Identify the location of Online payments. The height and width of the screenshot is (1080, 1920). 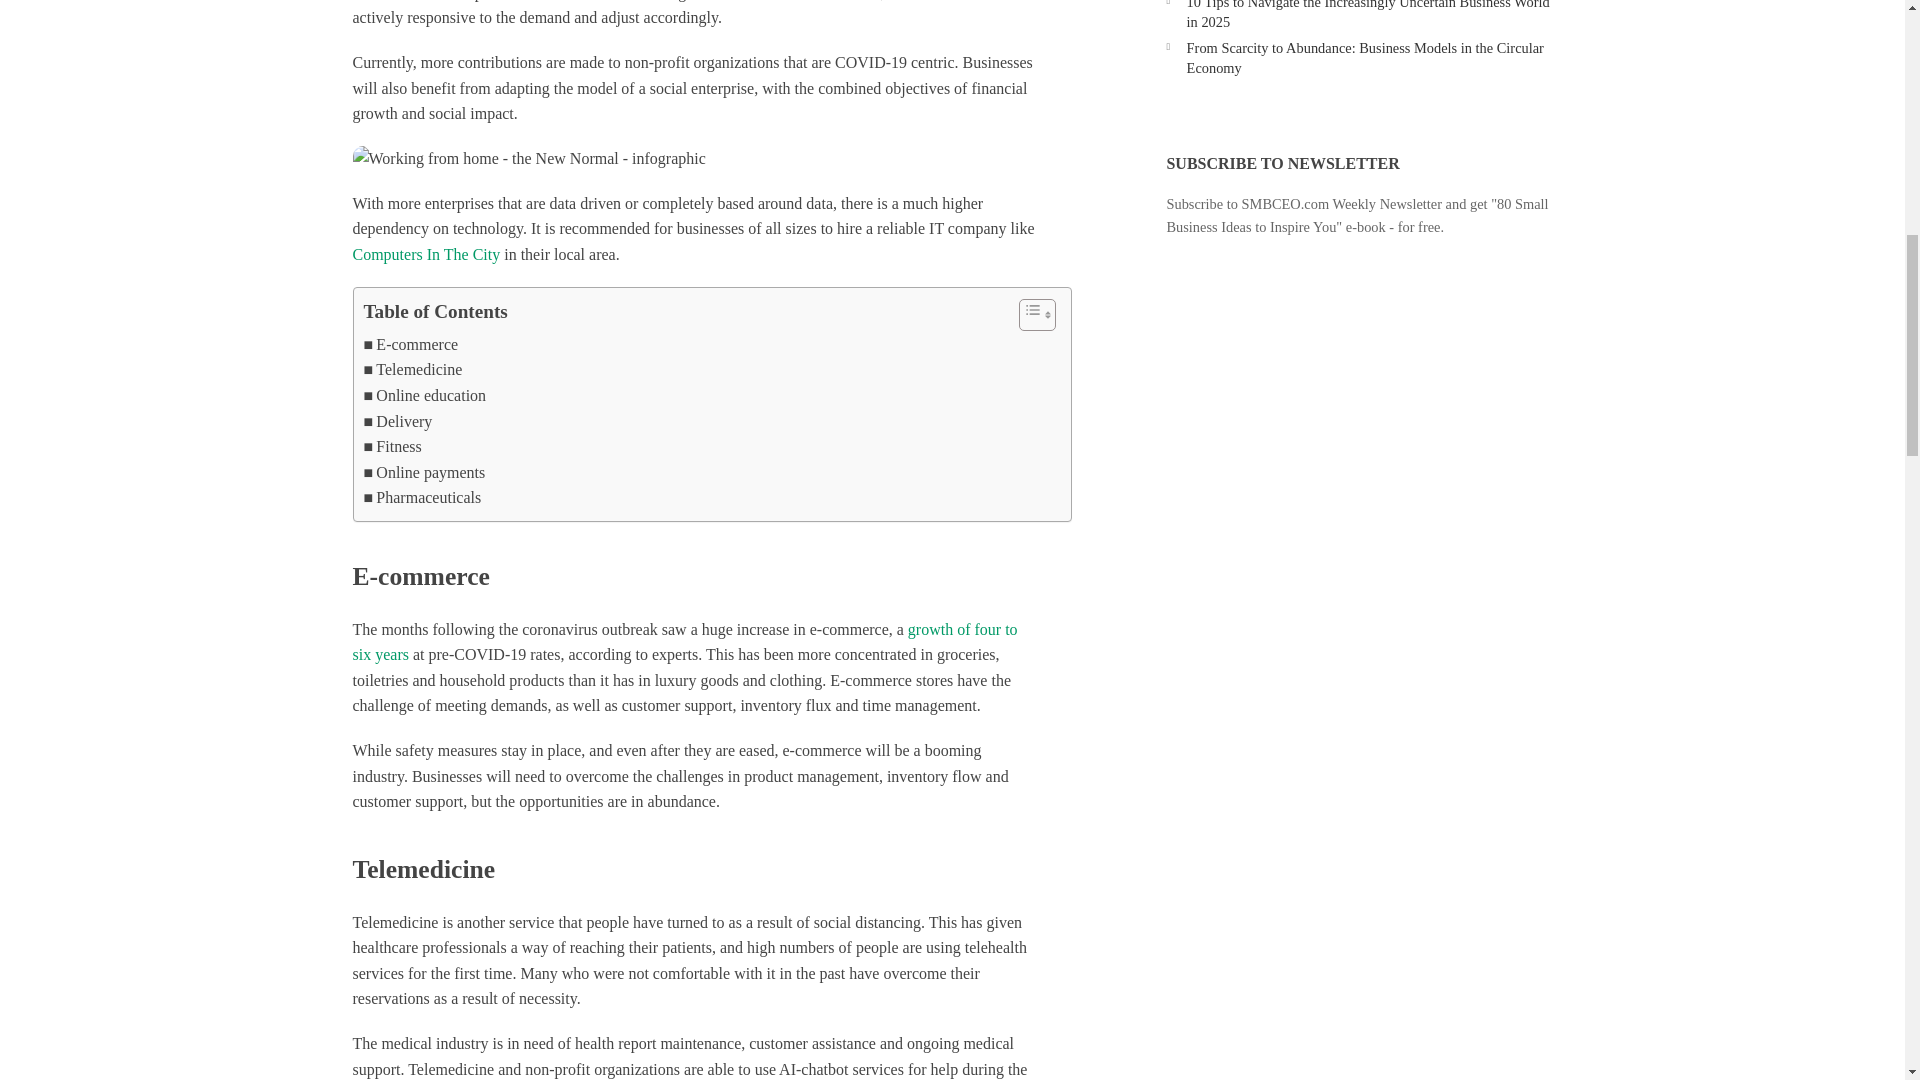
(424, 473).